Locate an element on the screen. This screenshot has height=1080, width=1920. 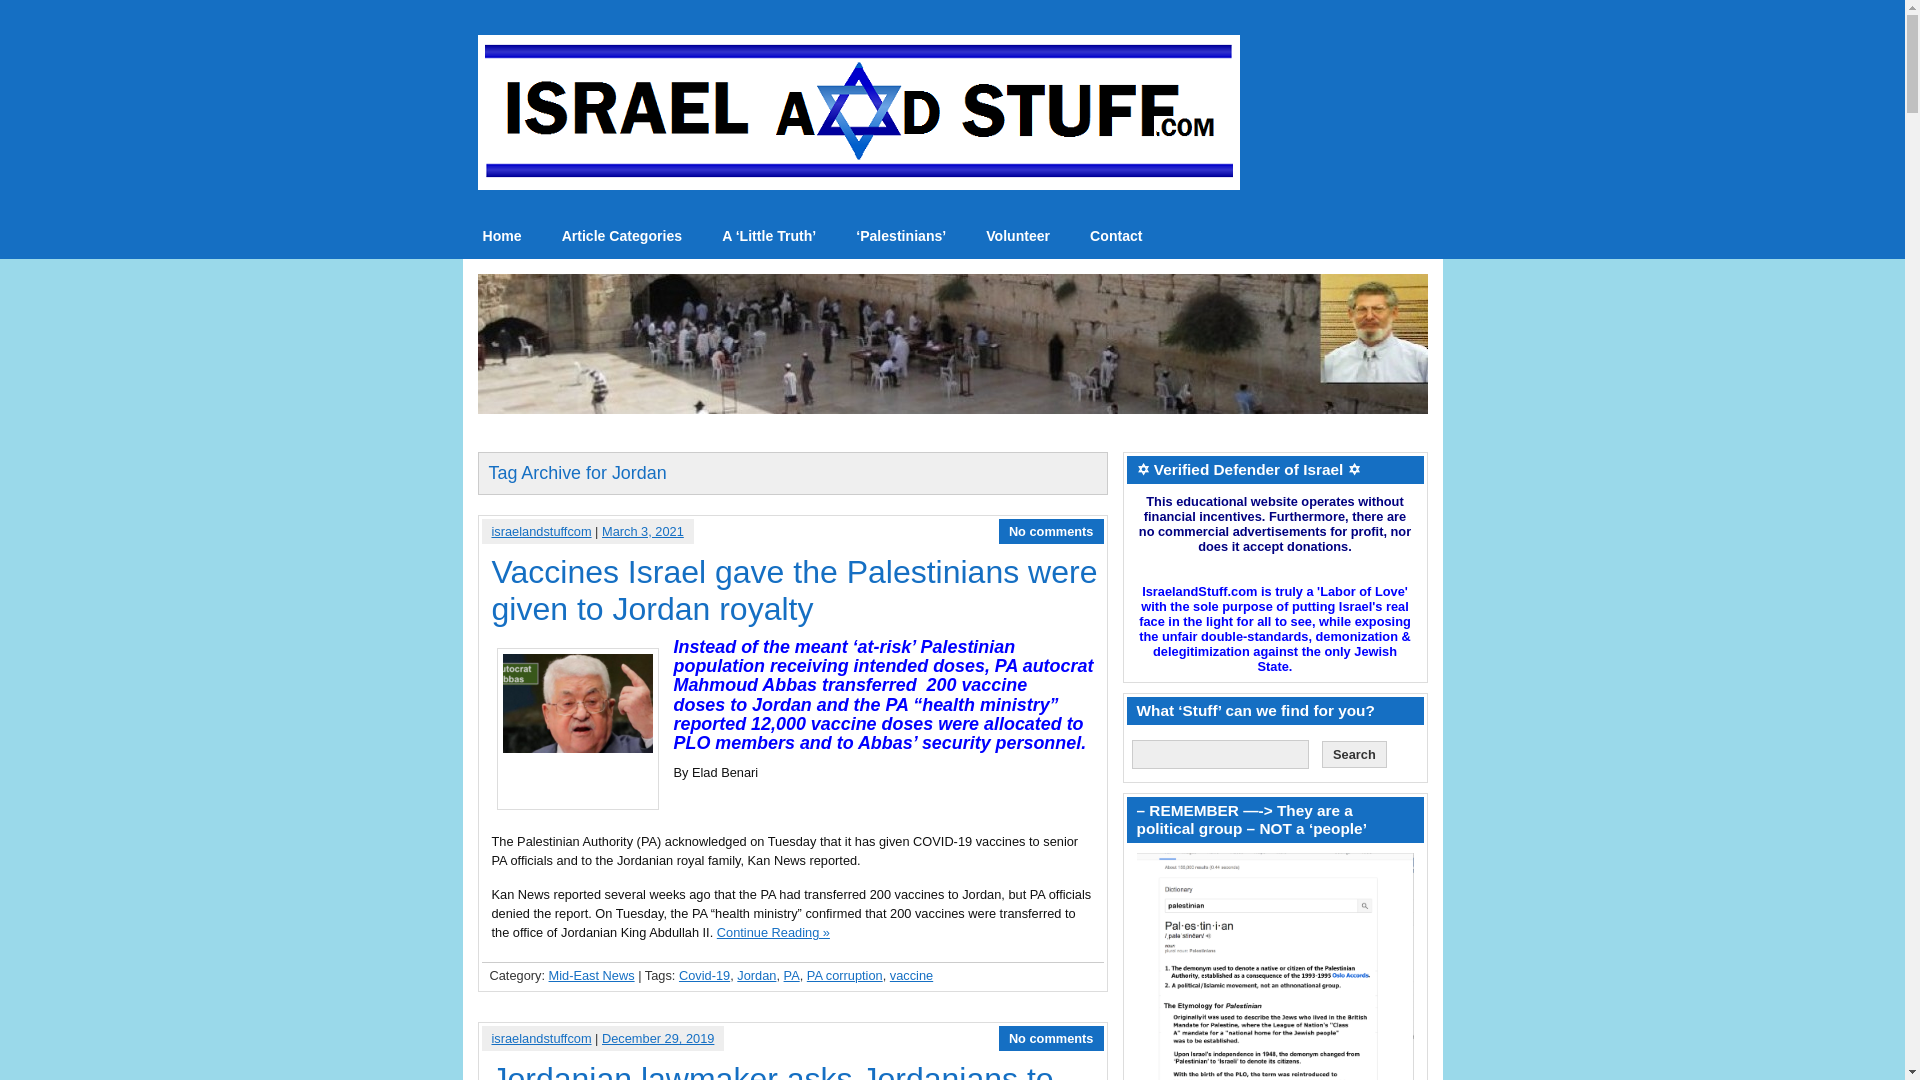
March 3, 2021 is located at coordinates (642, 530).